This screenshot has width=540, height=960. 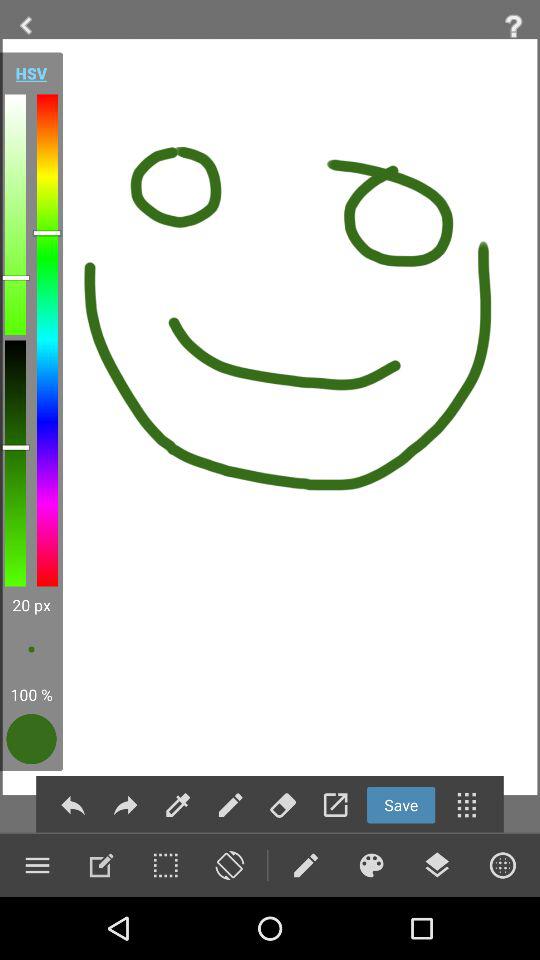 I want to click on eraser option, so click(x=282, y=804).